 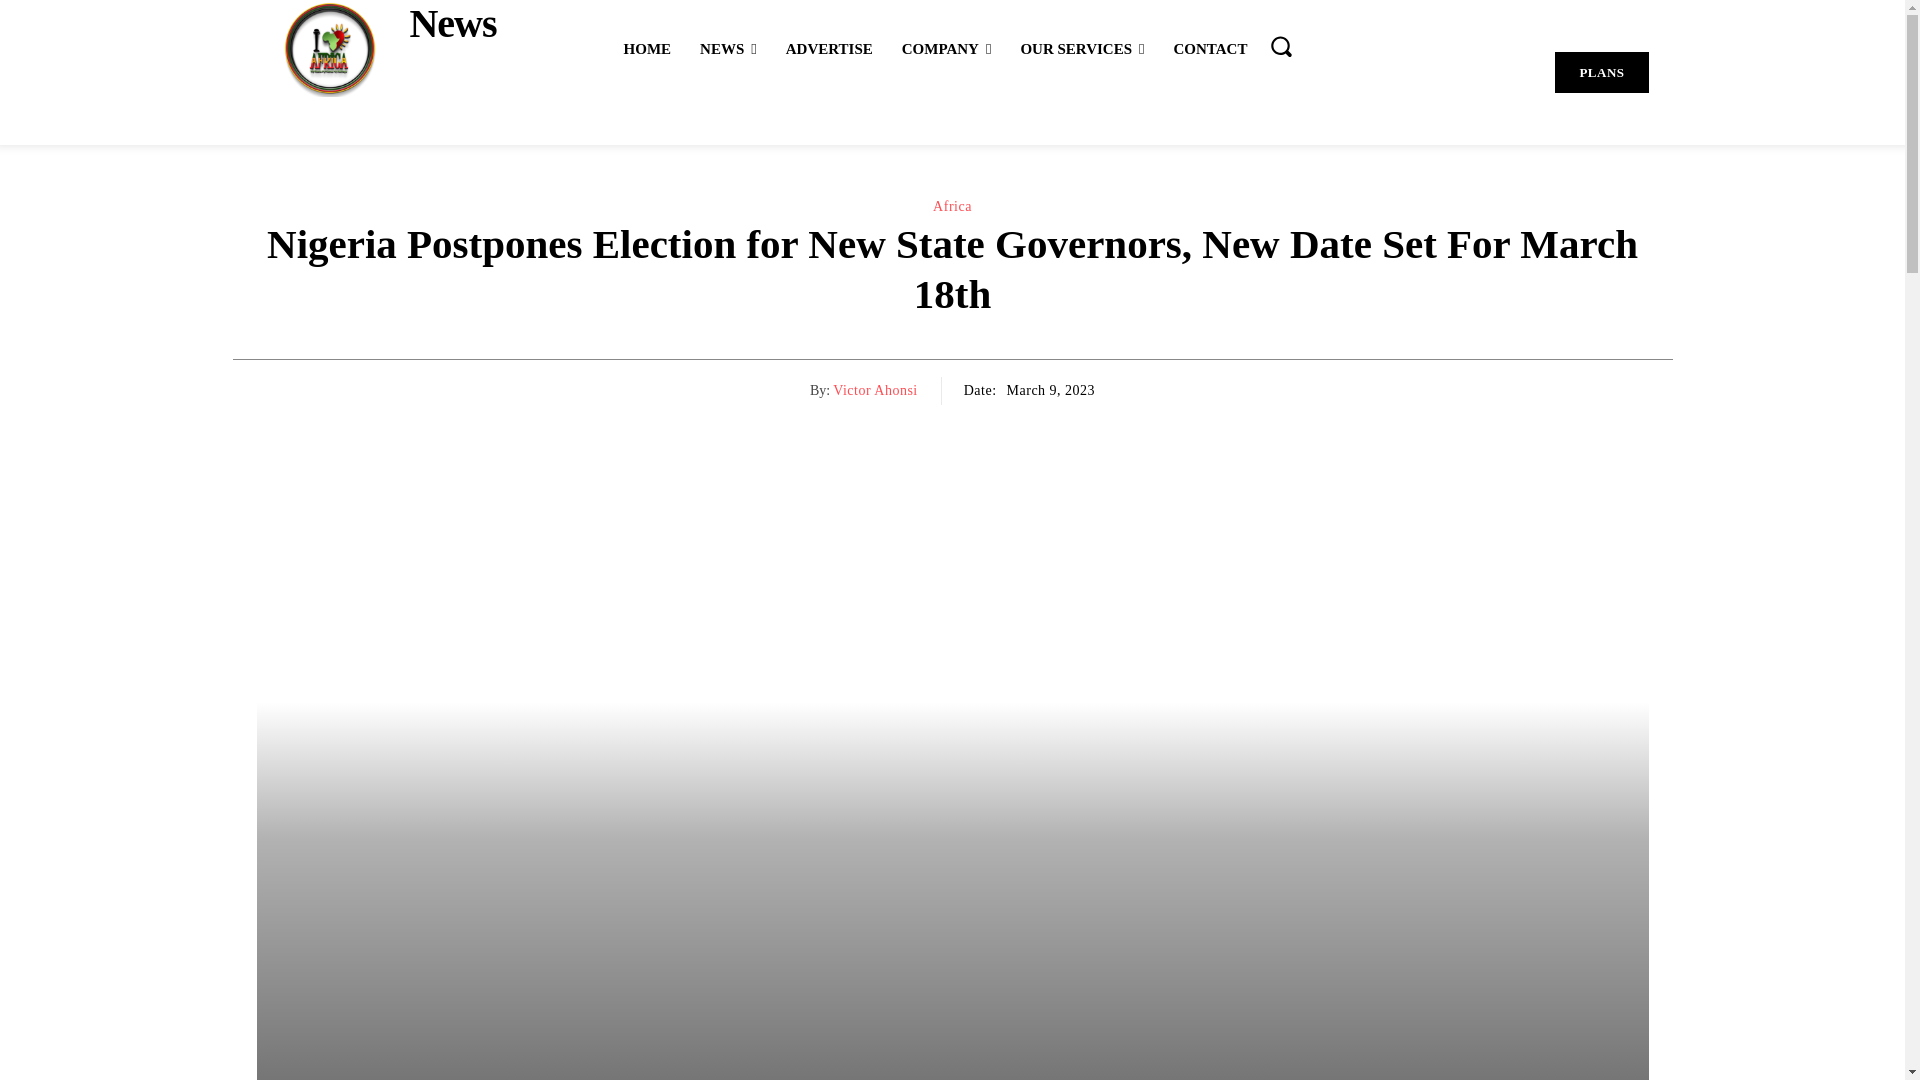 What do you see at coordinates (1601, 72) in the screenshot?
I see `Plans` at bounding box center [1601, 72].